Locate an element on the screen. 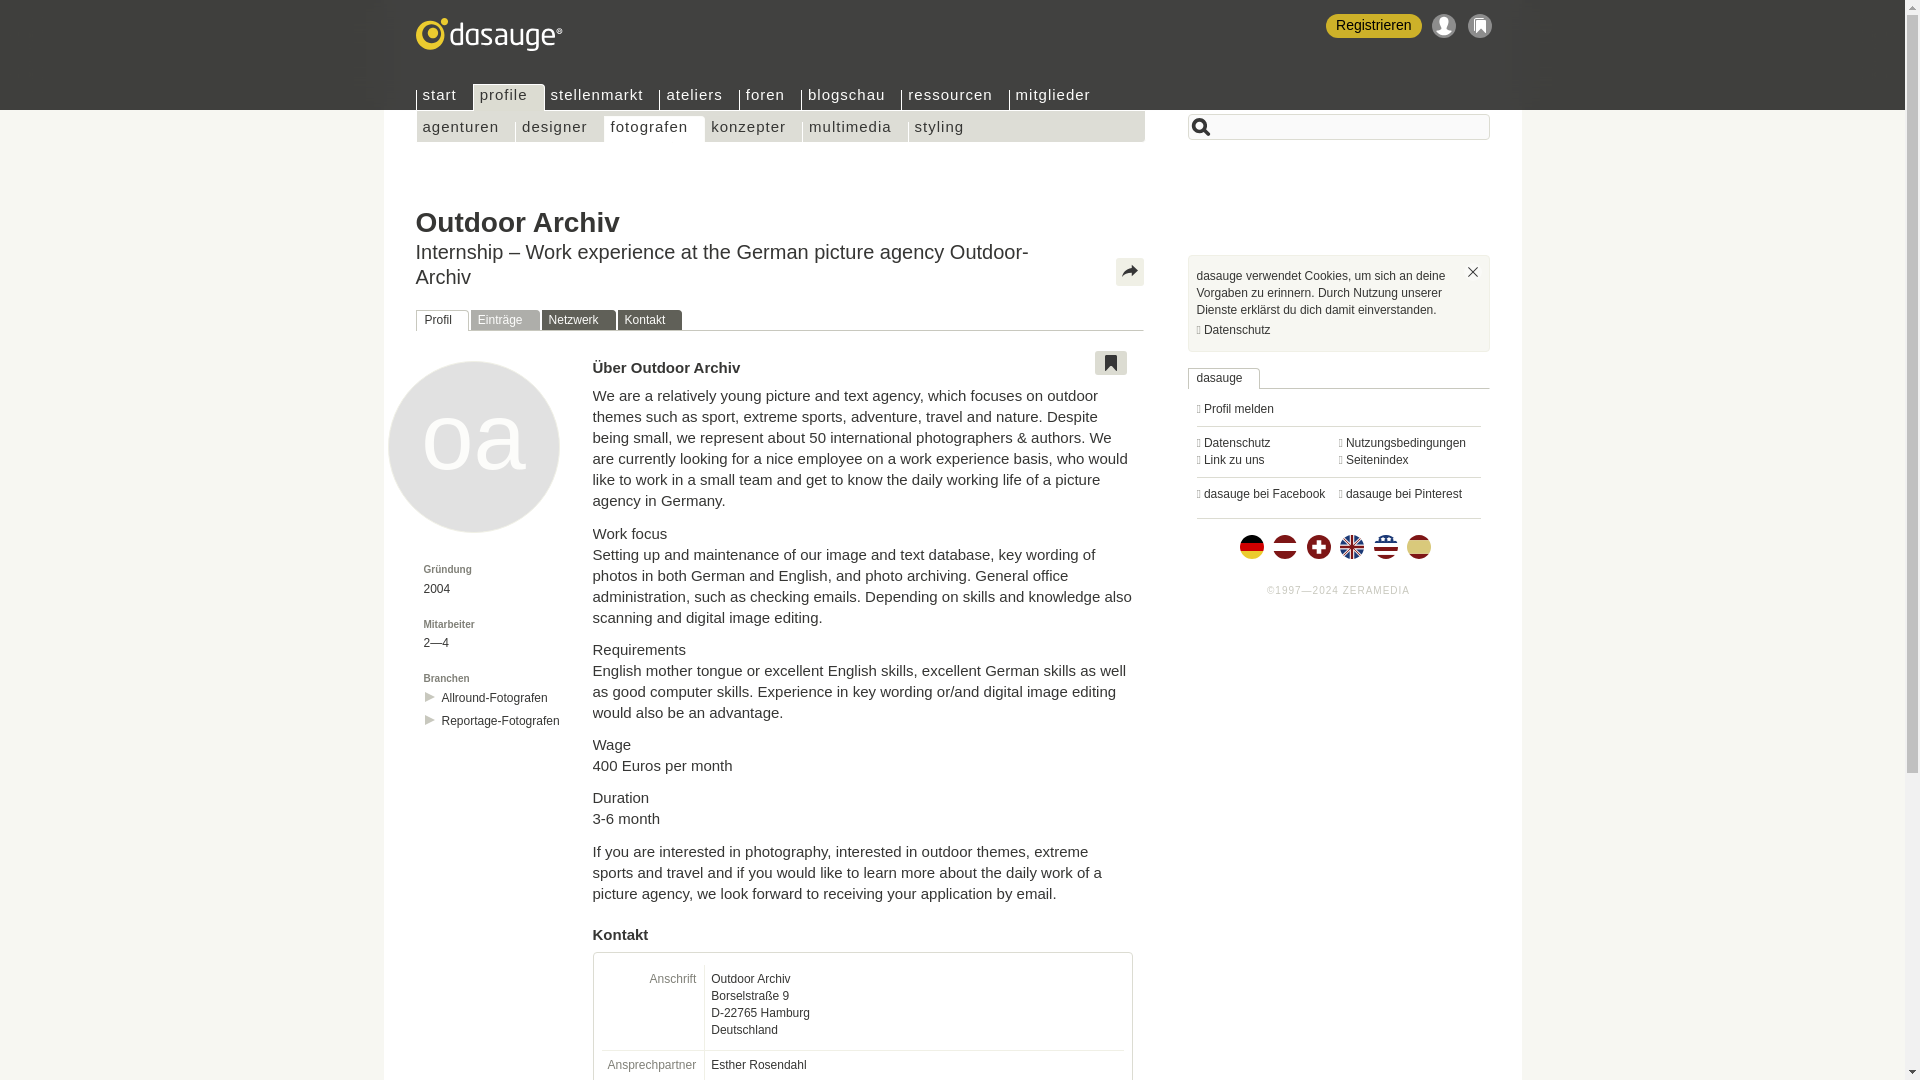 This screenshot has height=1080, width=1920. stellenmarkt is located at coordinates (602, 100).